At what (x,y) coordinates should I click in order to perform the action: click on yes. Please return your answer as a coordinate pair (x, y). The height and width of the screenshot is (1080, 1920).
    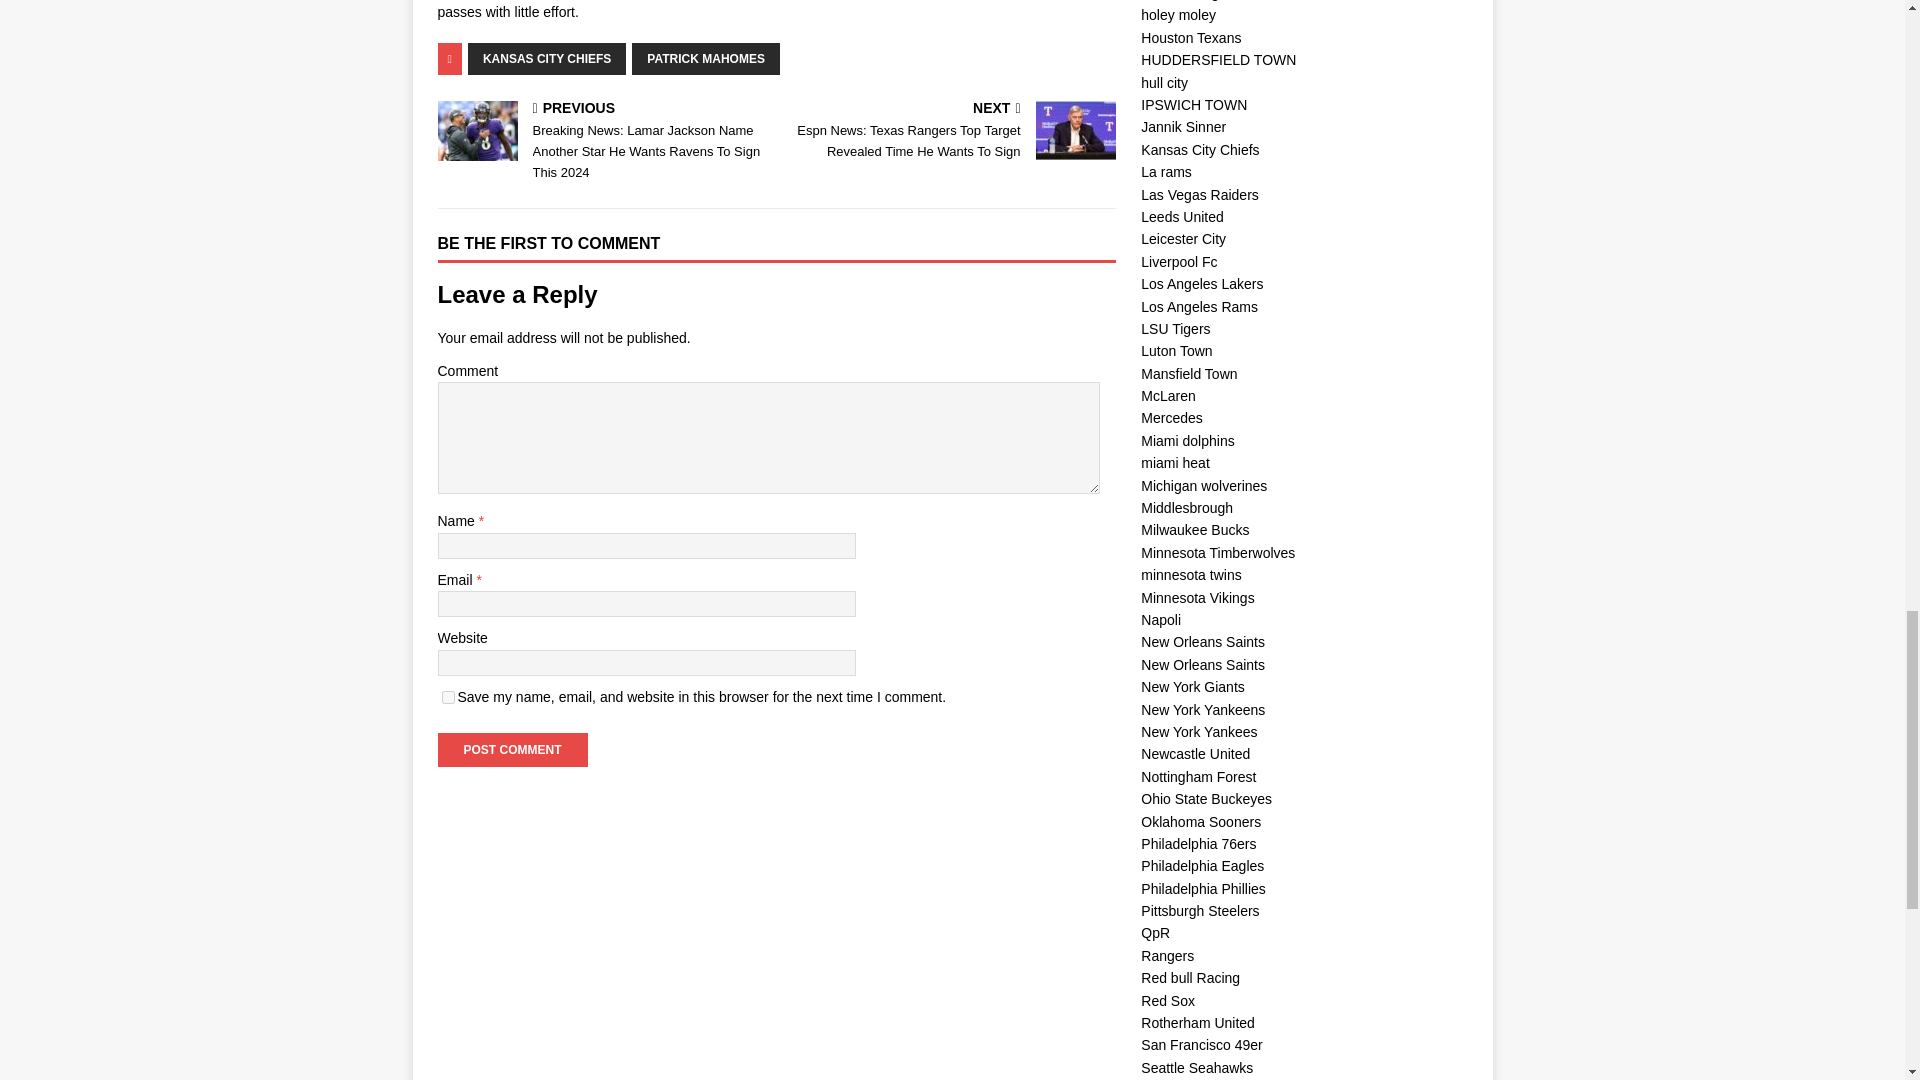
    Looking at the image, I should click on (448, 698).